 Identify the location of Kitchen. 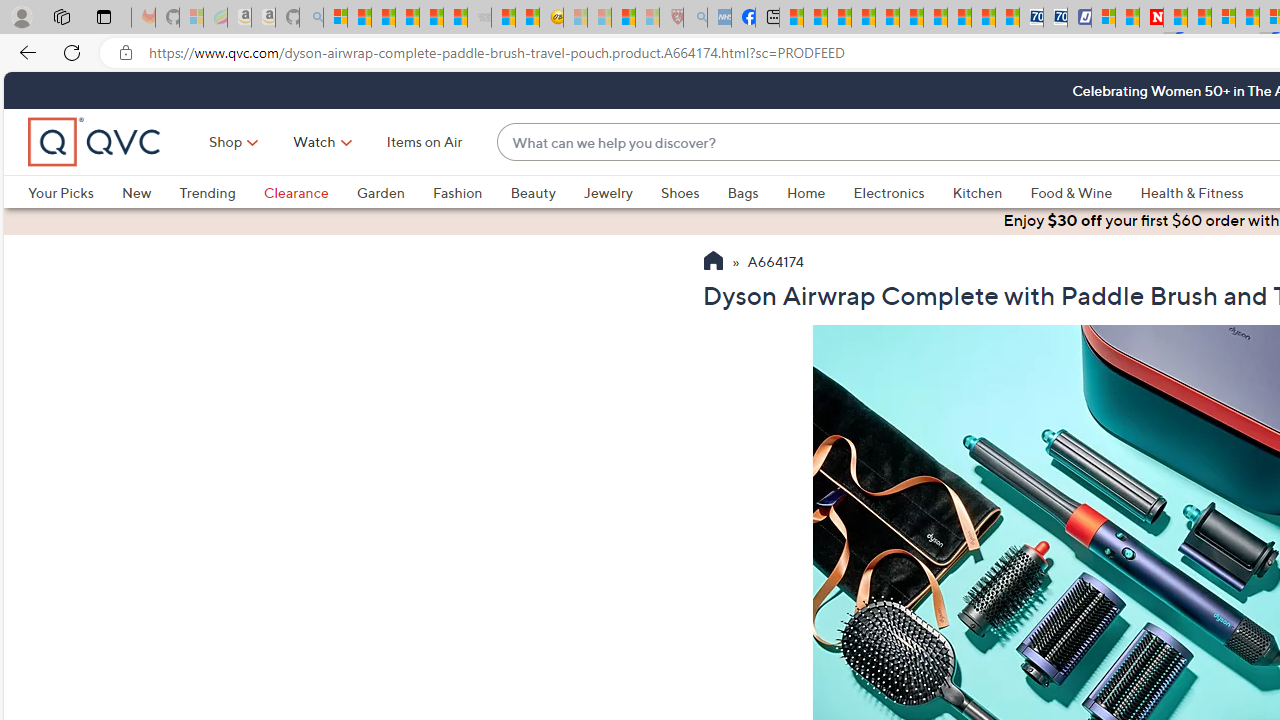
(978, 192).